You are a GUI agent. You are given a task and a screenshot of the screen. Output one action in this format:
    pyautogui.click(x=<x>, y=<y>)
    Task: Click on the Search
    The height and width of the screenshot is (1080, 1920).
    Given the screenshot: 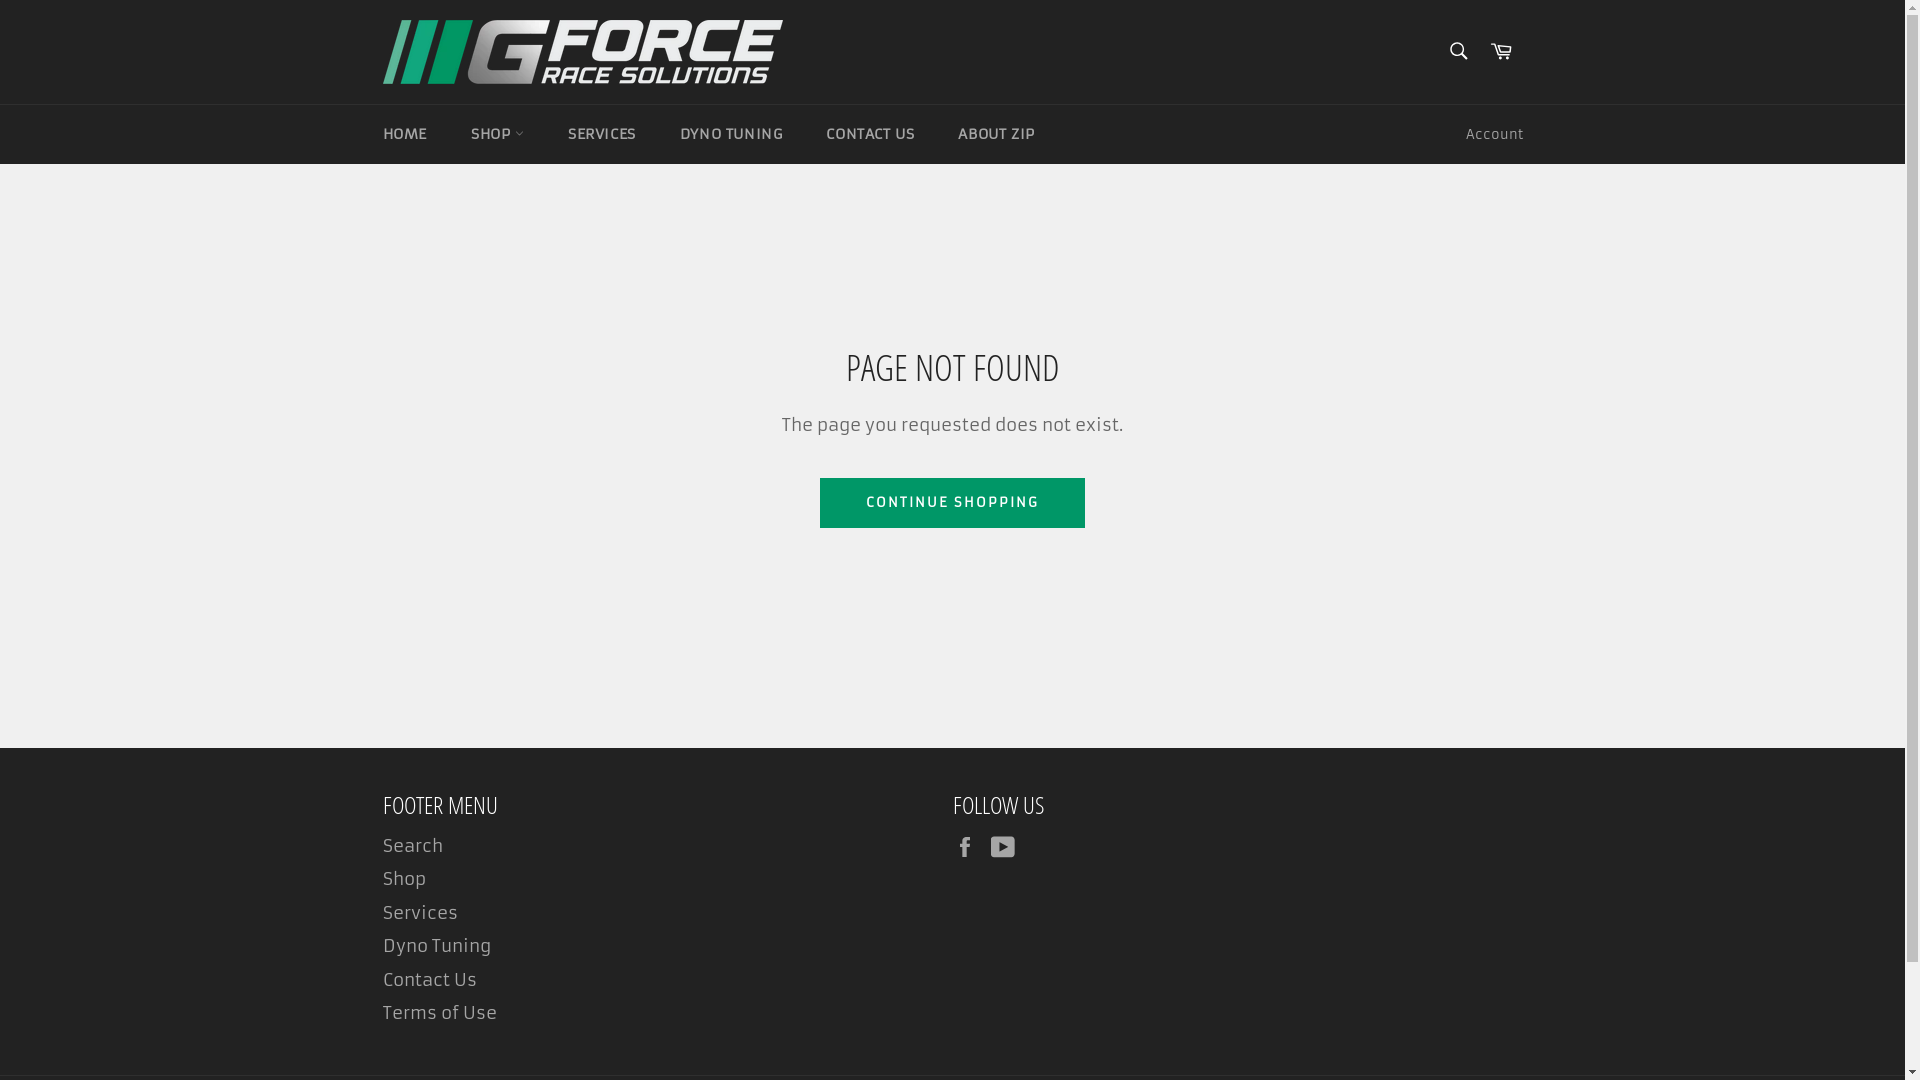 What is the action you would take?
    pyautogui.click(x=412, y=846)
    